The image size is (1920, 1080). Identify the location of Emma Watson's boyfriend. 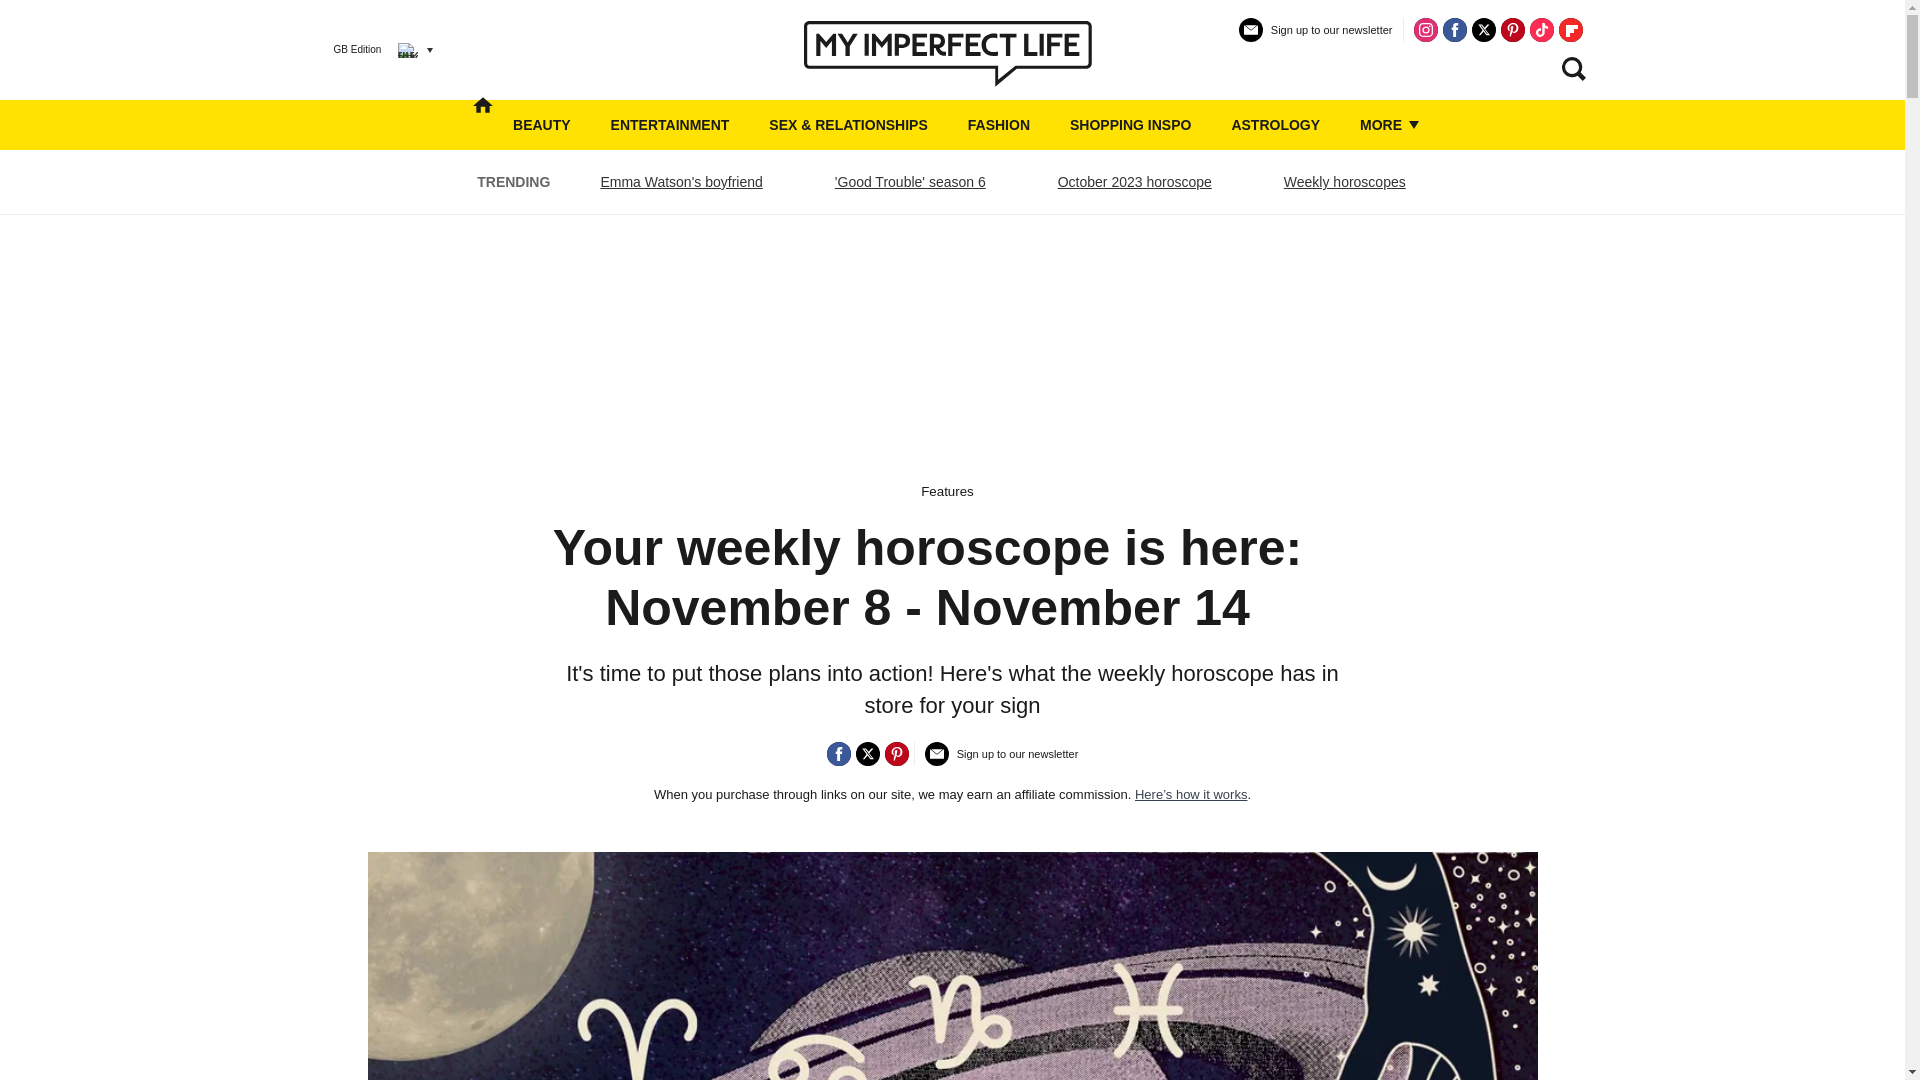
(681, 182).